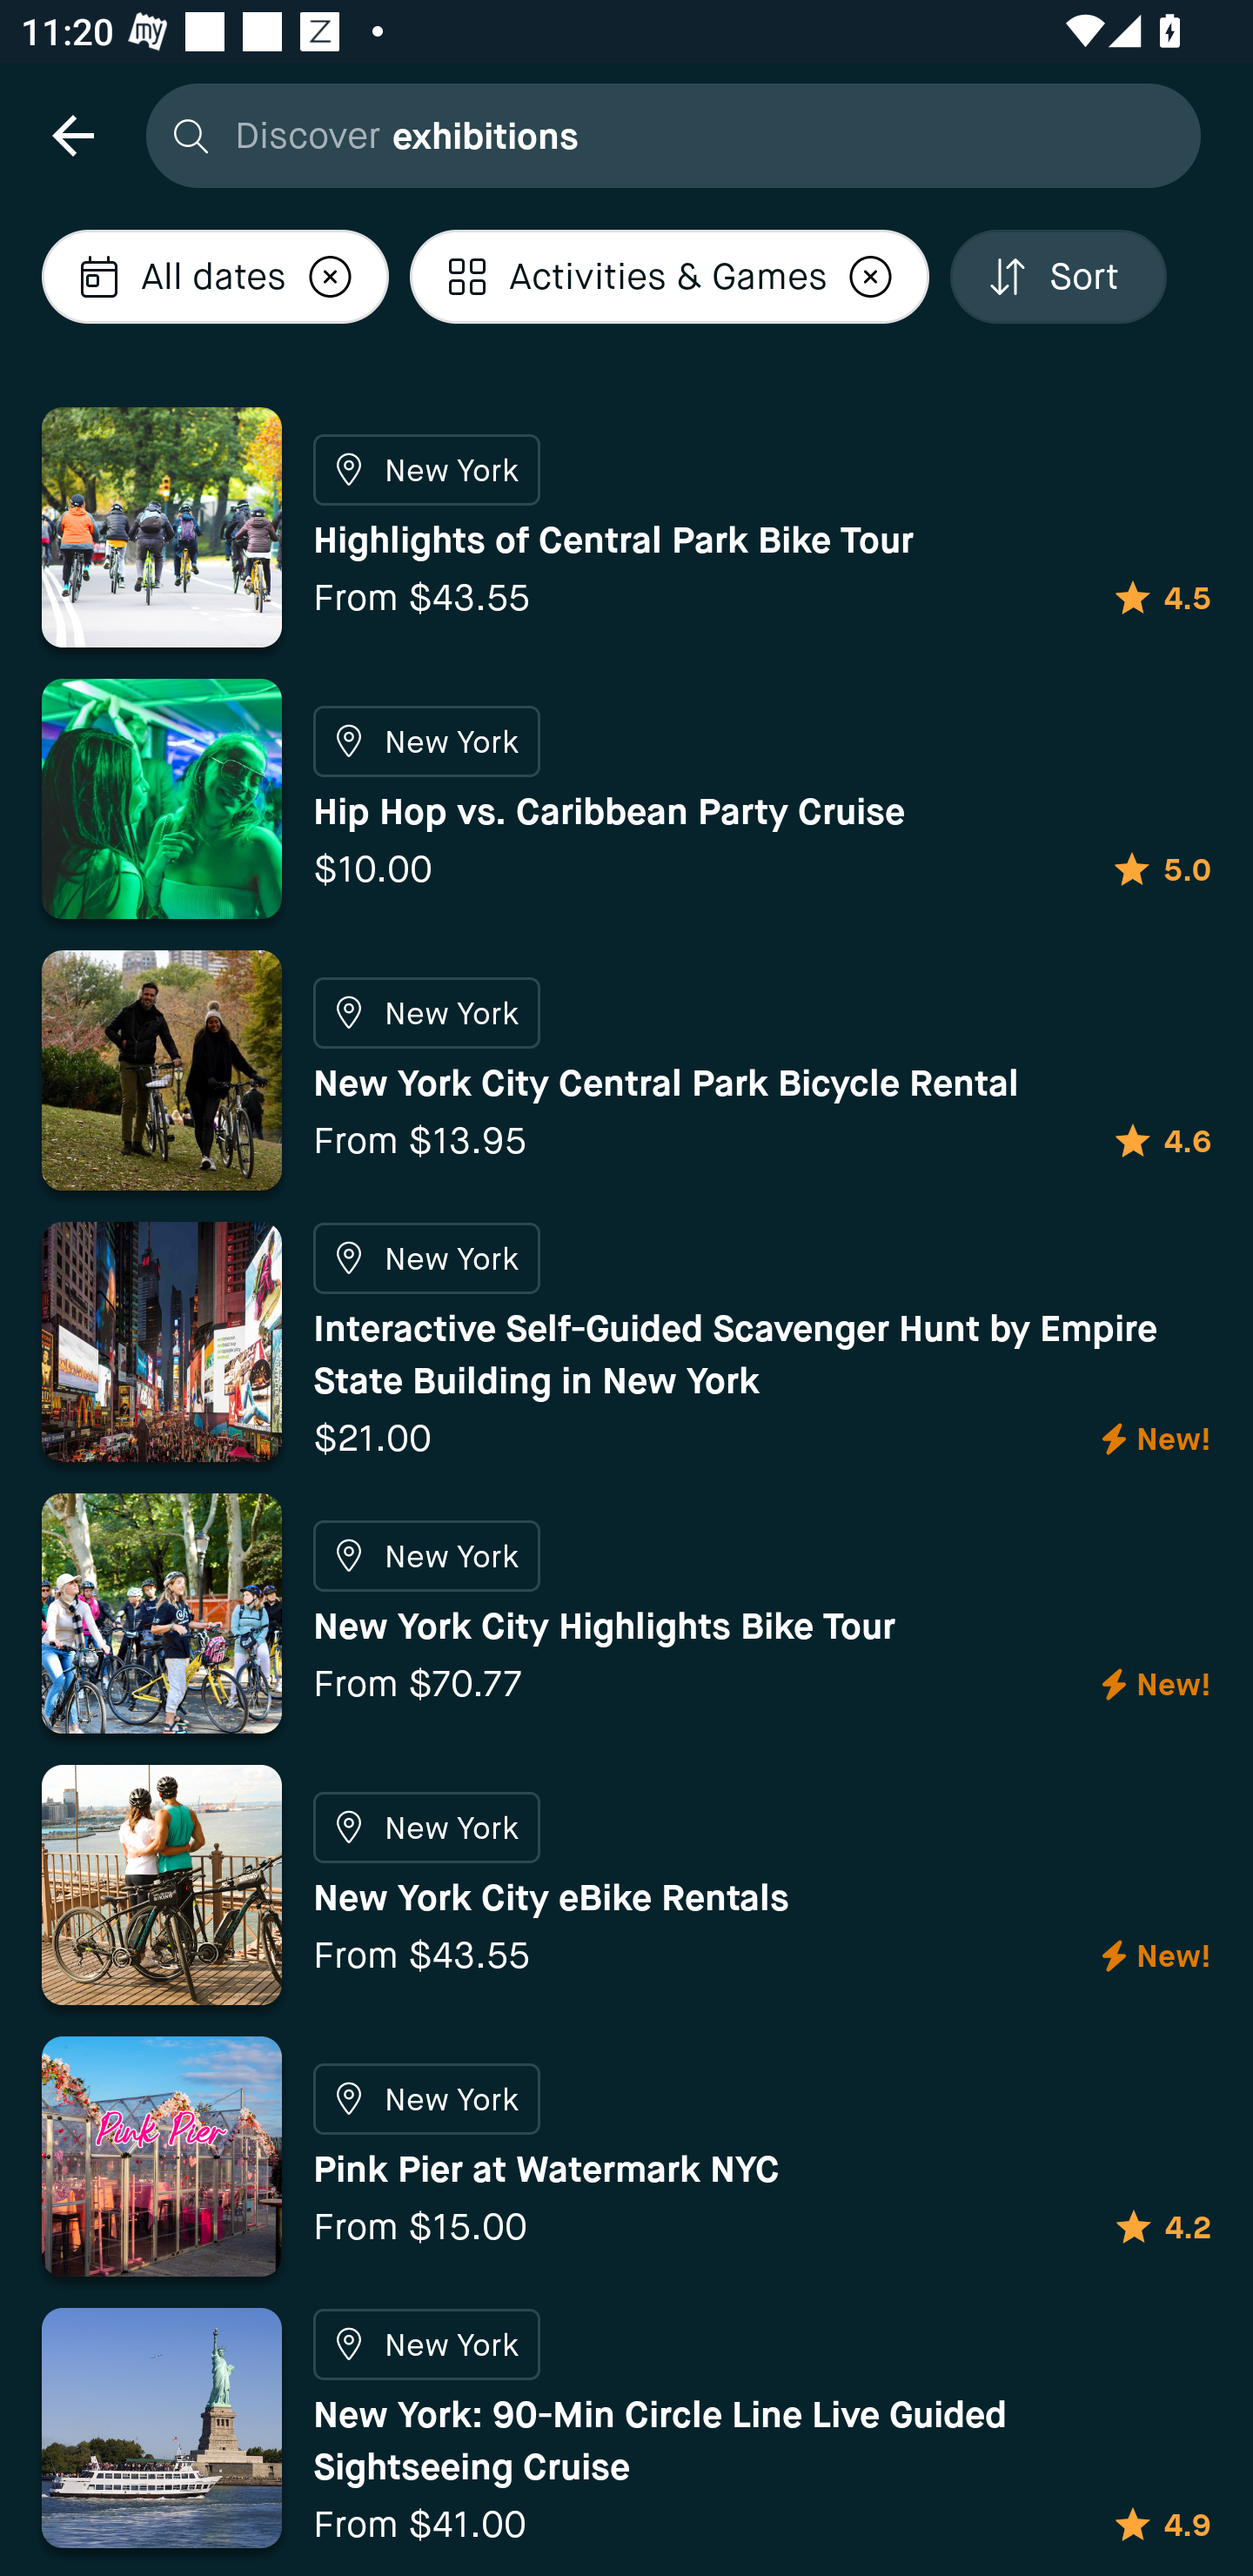  I want to click on Localized description Sort, so click(1058, 277).